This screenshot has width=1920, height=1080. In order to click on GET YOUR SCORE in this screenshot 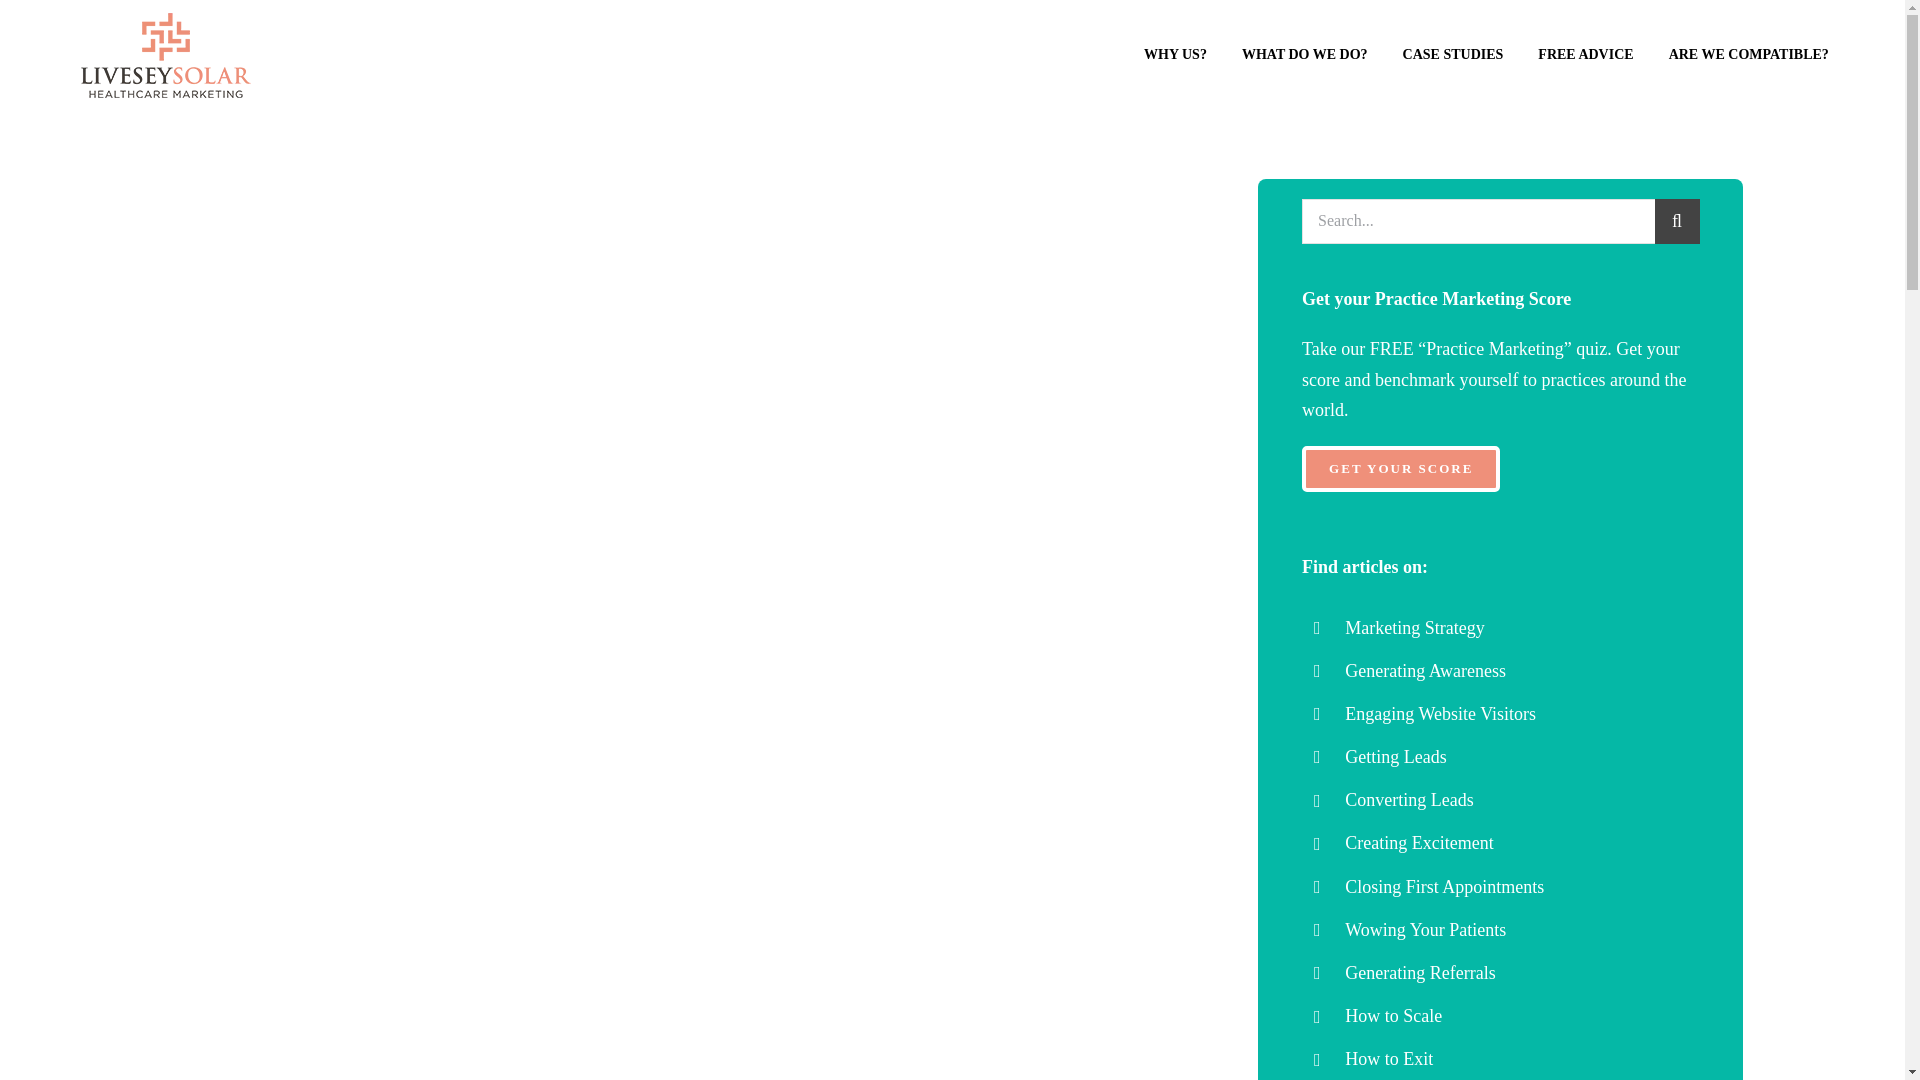, I will do `click(1400, 469)`.